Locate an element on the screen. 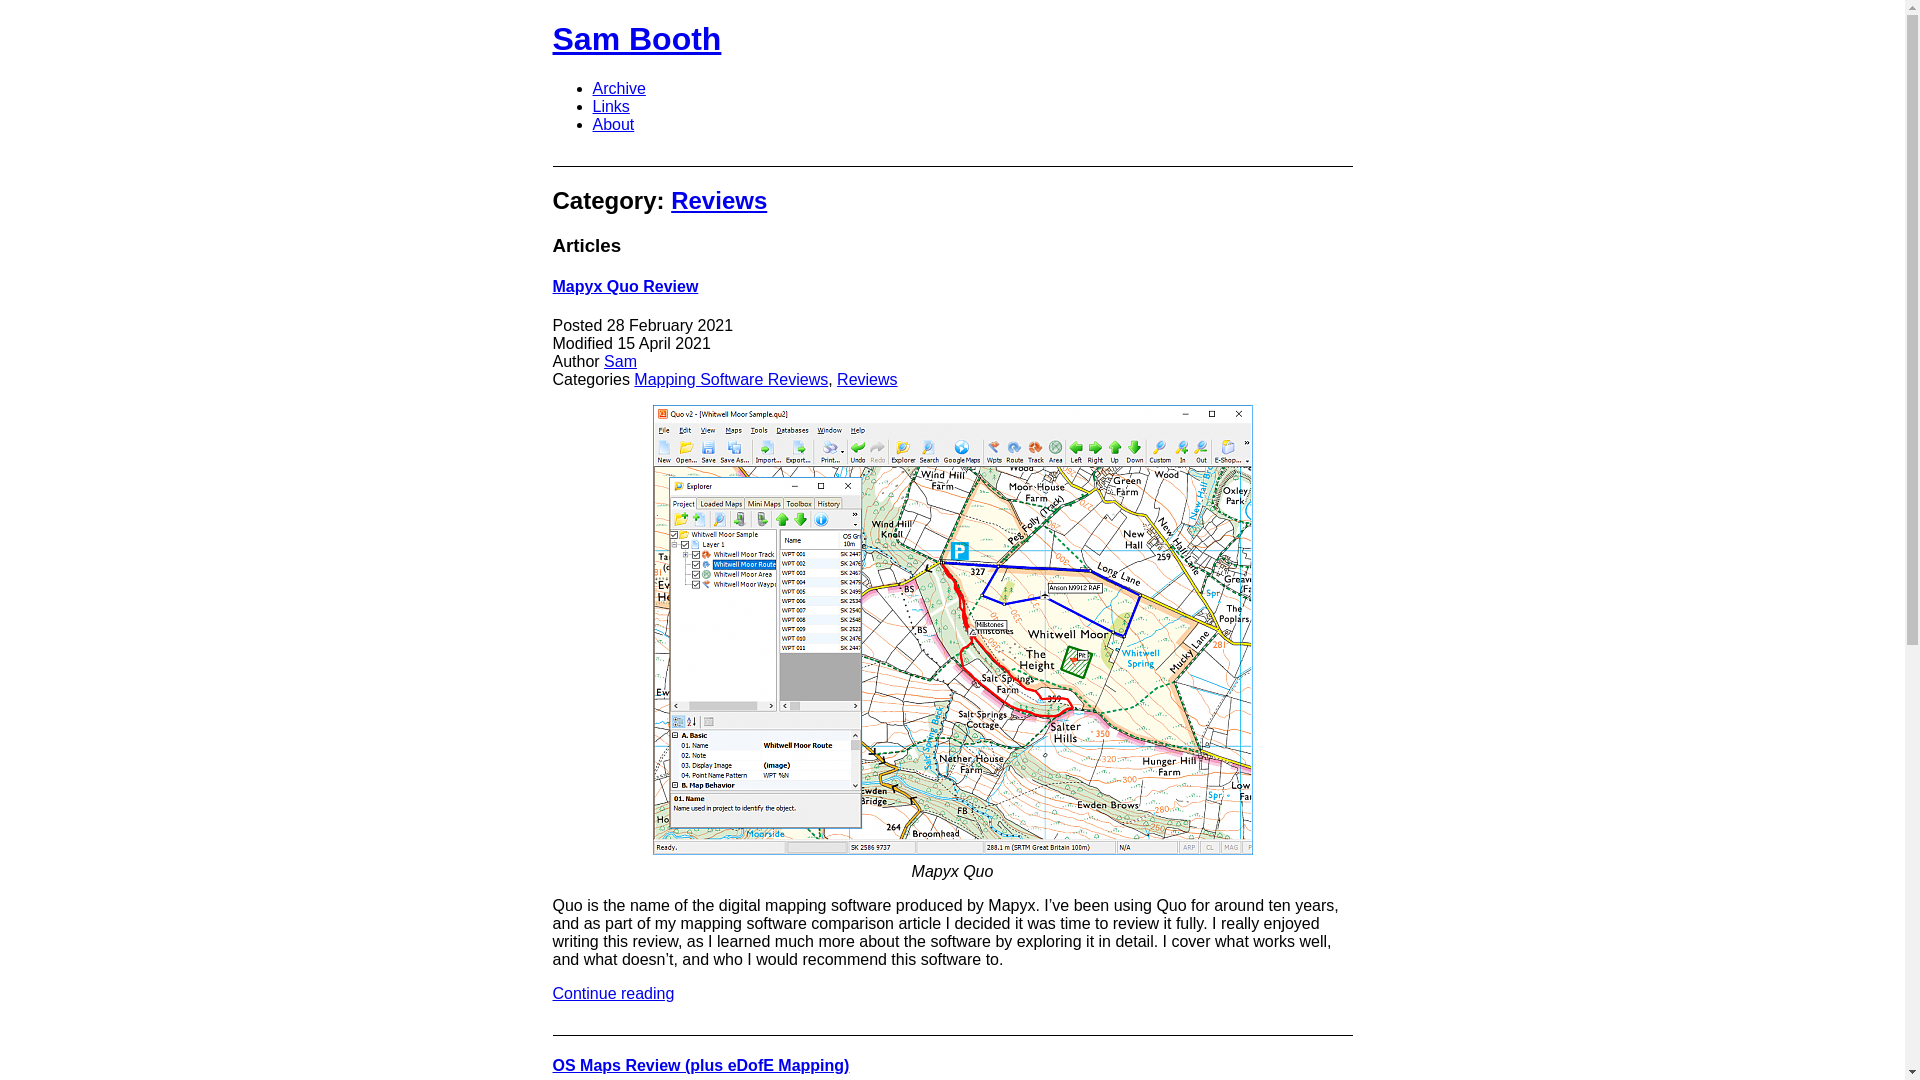 This screenshot has height=1080, width=1920. Mapping Software Reviews is located at coordinates (730, 379).